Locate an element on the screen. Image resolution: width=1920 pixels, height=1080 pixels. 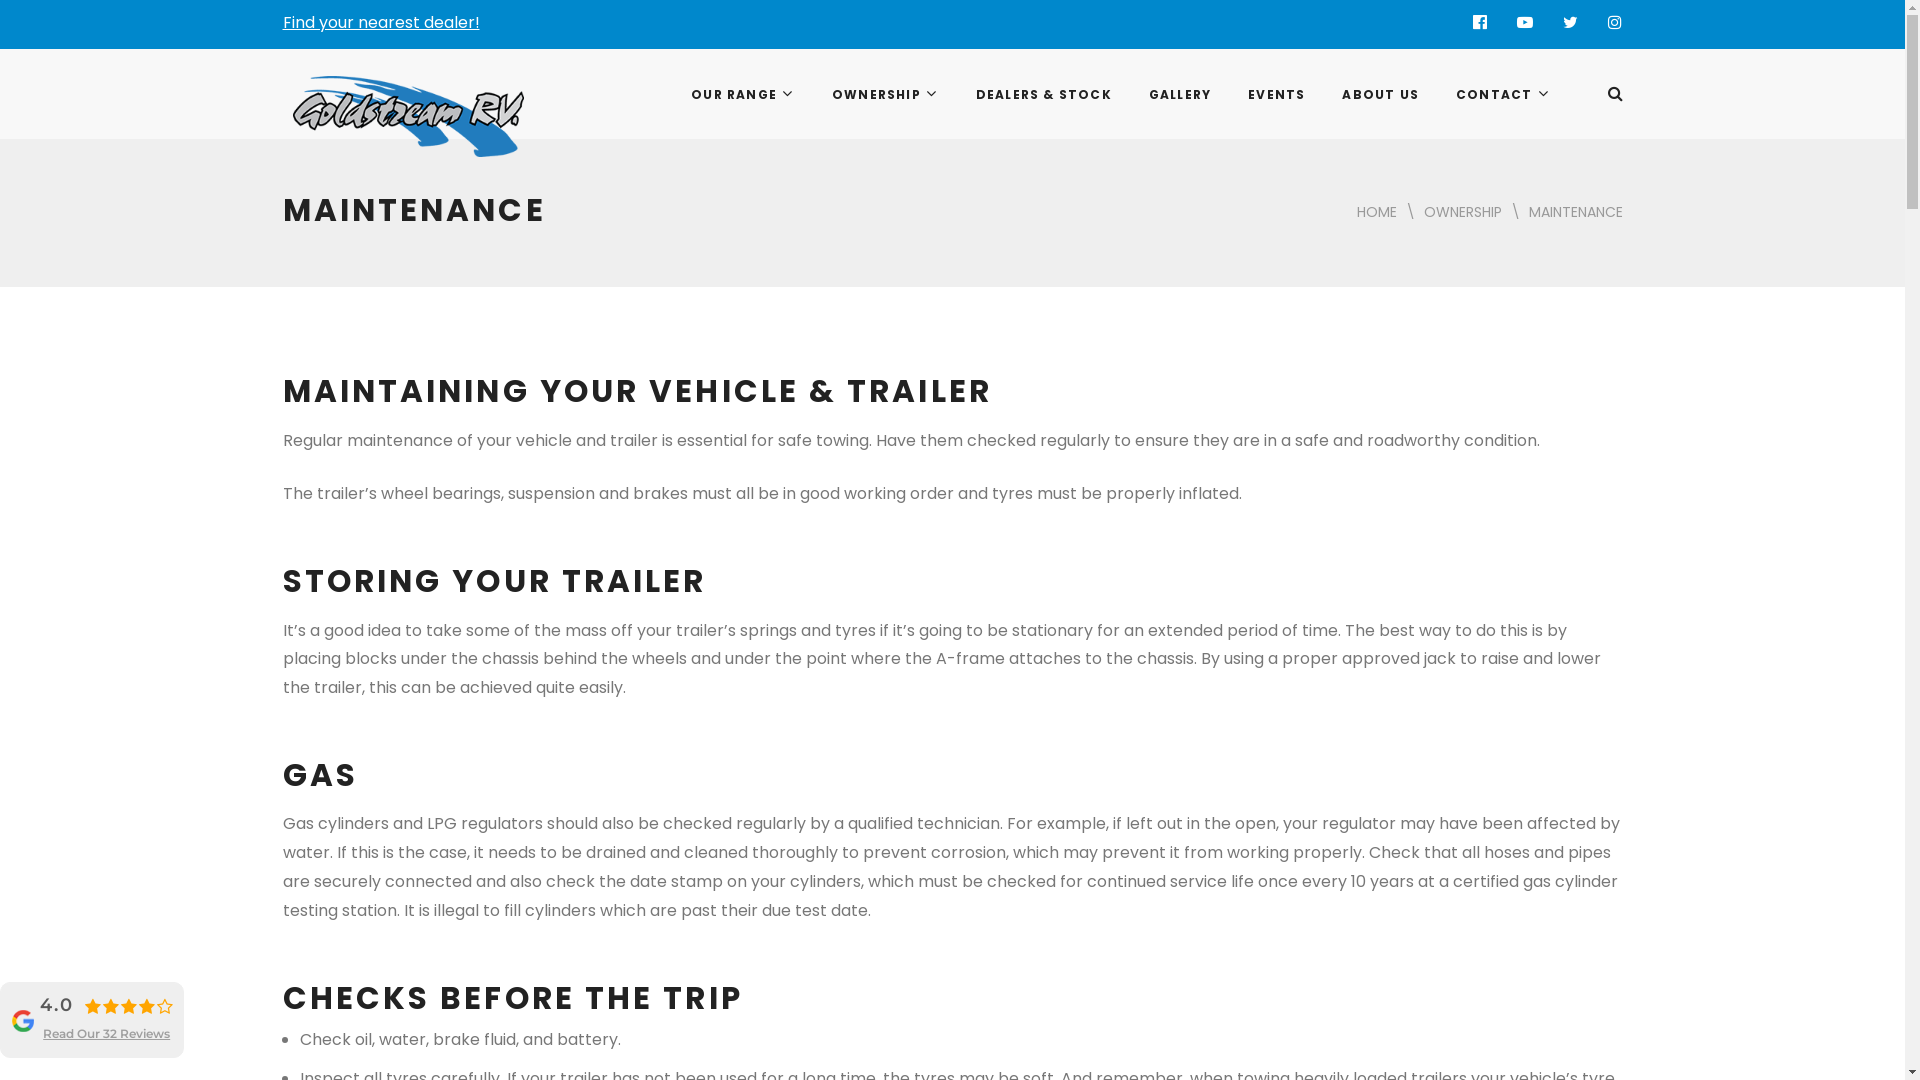
CONTACT is located at coordinates (1502, 94).